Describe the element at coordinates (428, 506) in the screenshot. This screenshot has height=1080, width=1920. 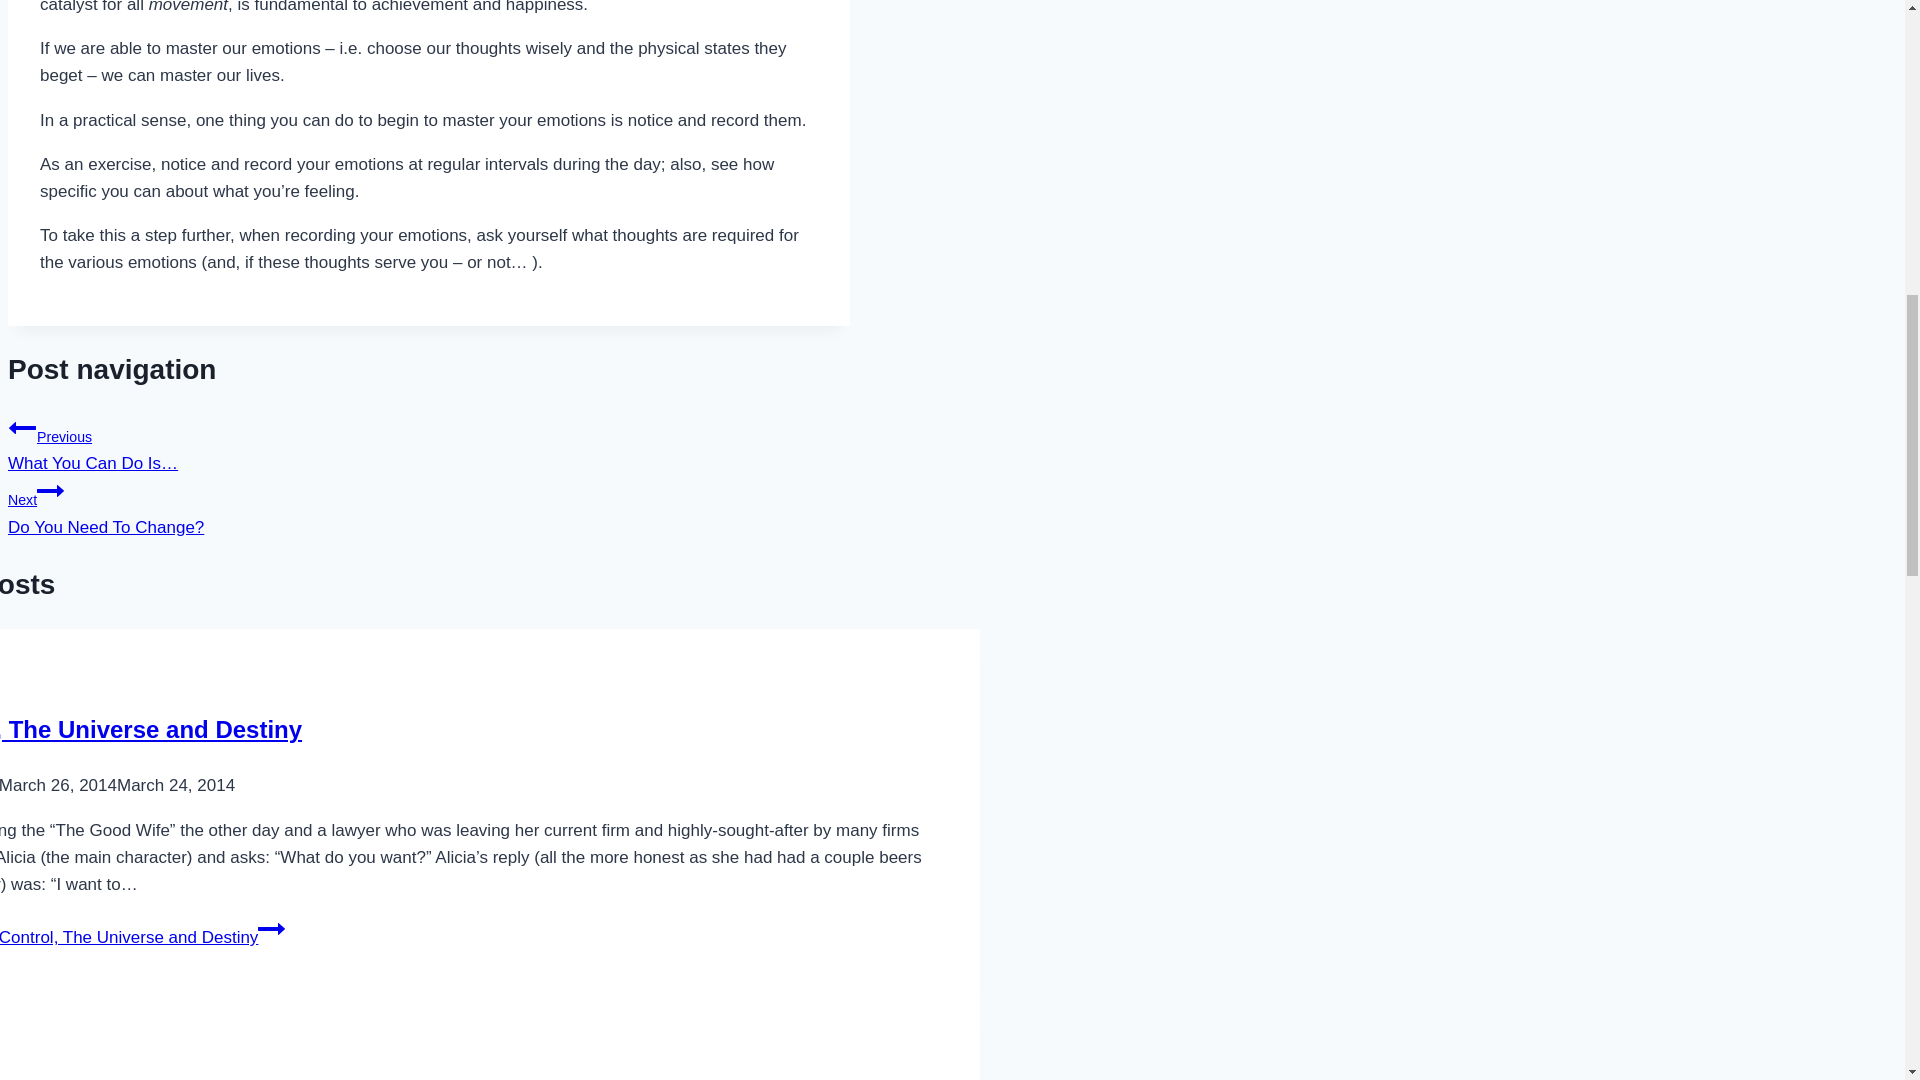
I see `Read More Control, The Universe and DestinyContinue` at that location.